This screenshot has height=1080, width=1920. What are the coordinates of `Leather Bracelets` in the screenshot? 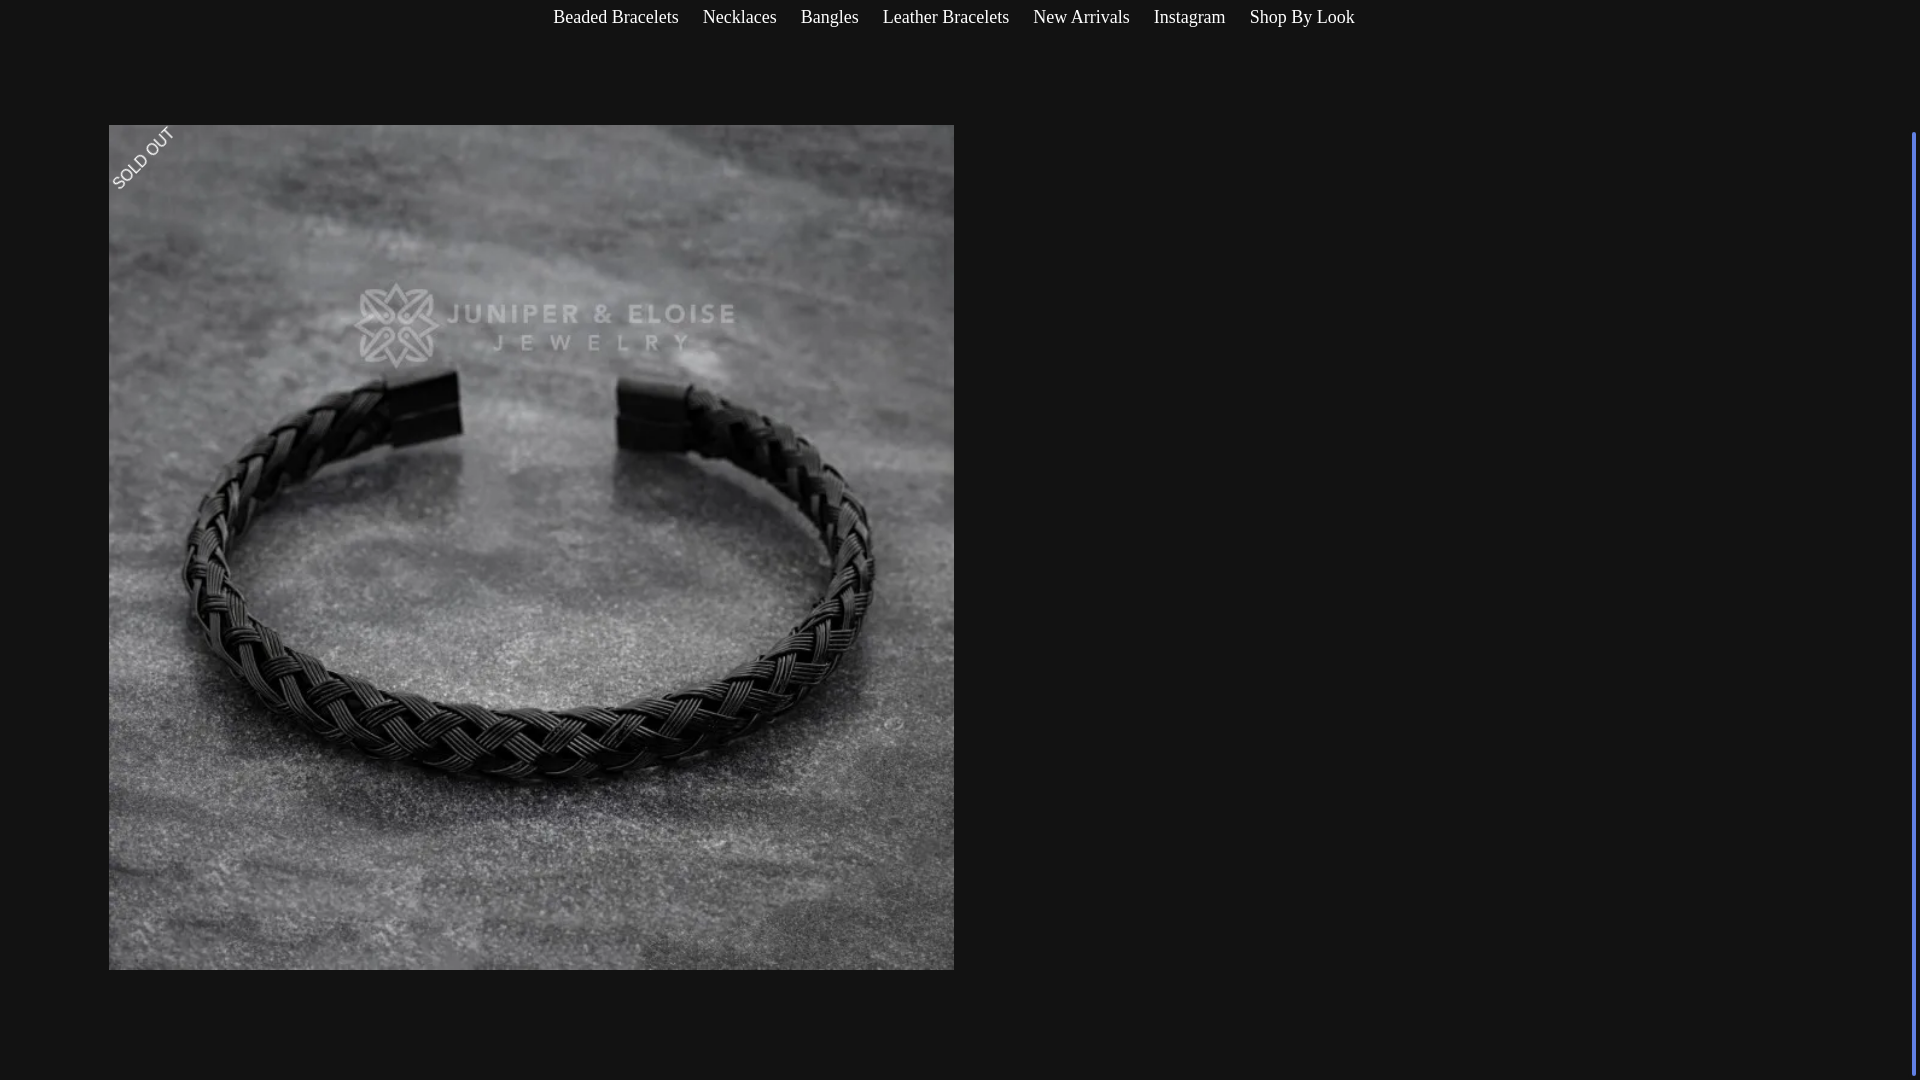 It's located at (946, 17).